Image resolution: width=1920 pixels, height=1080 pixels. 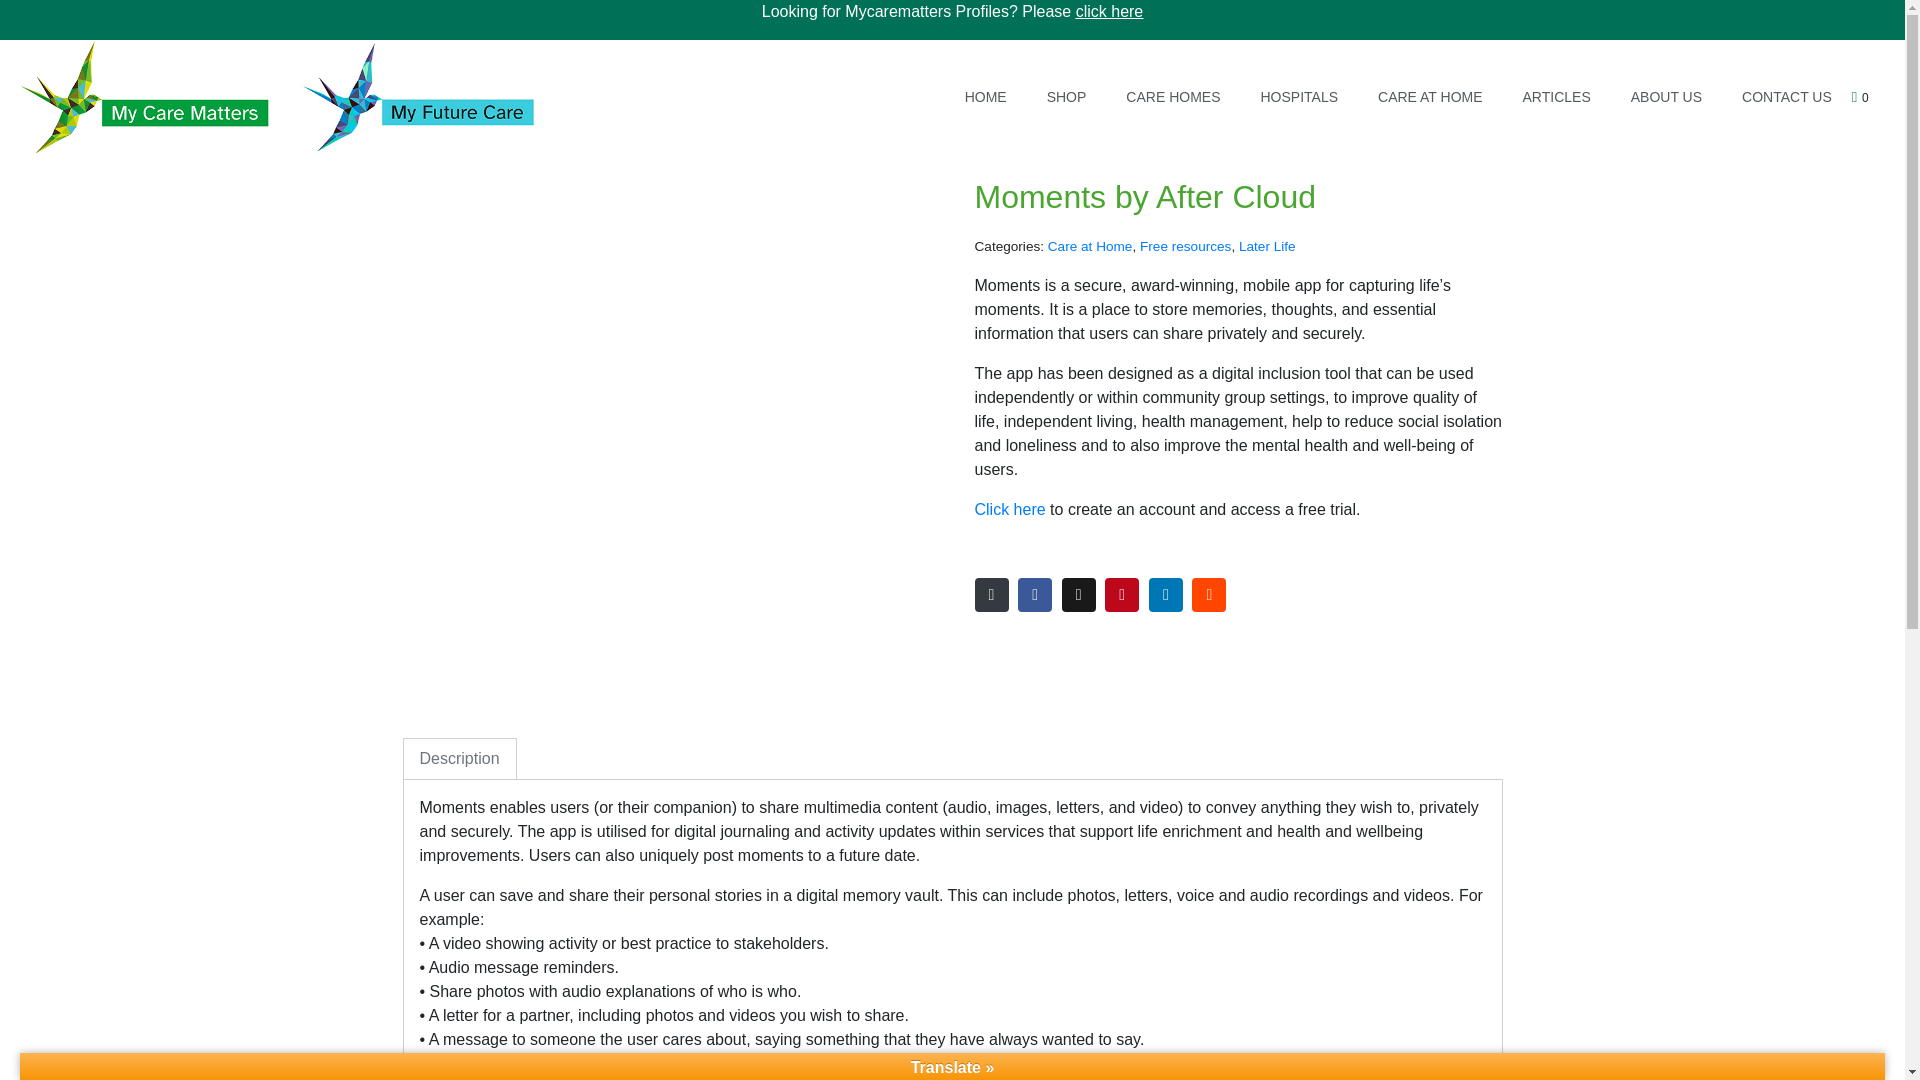 What do you see at coordinates (1556, 96) in the screenshot?
I see `ARTICLES` at bounding box center [1556, 96].